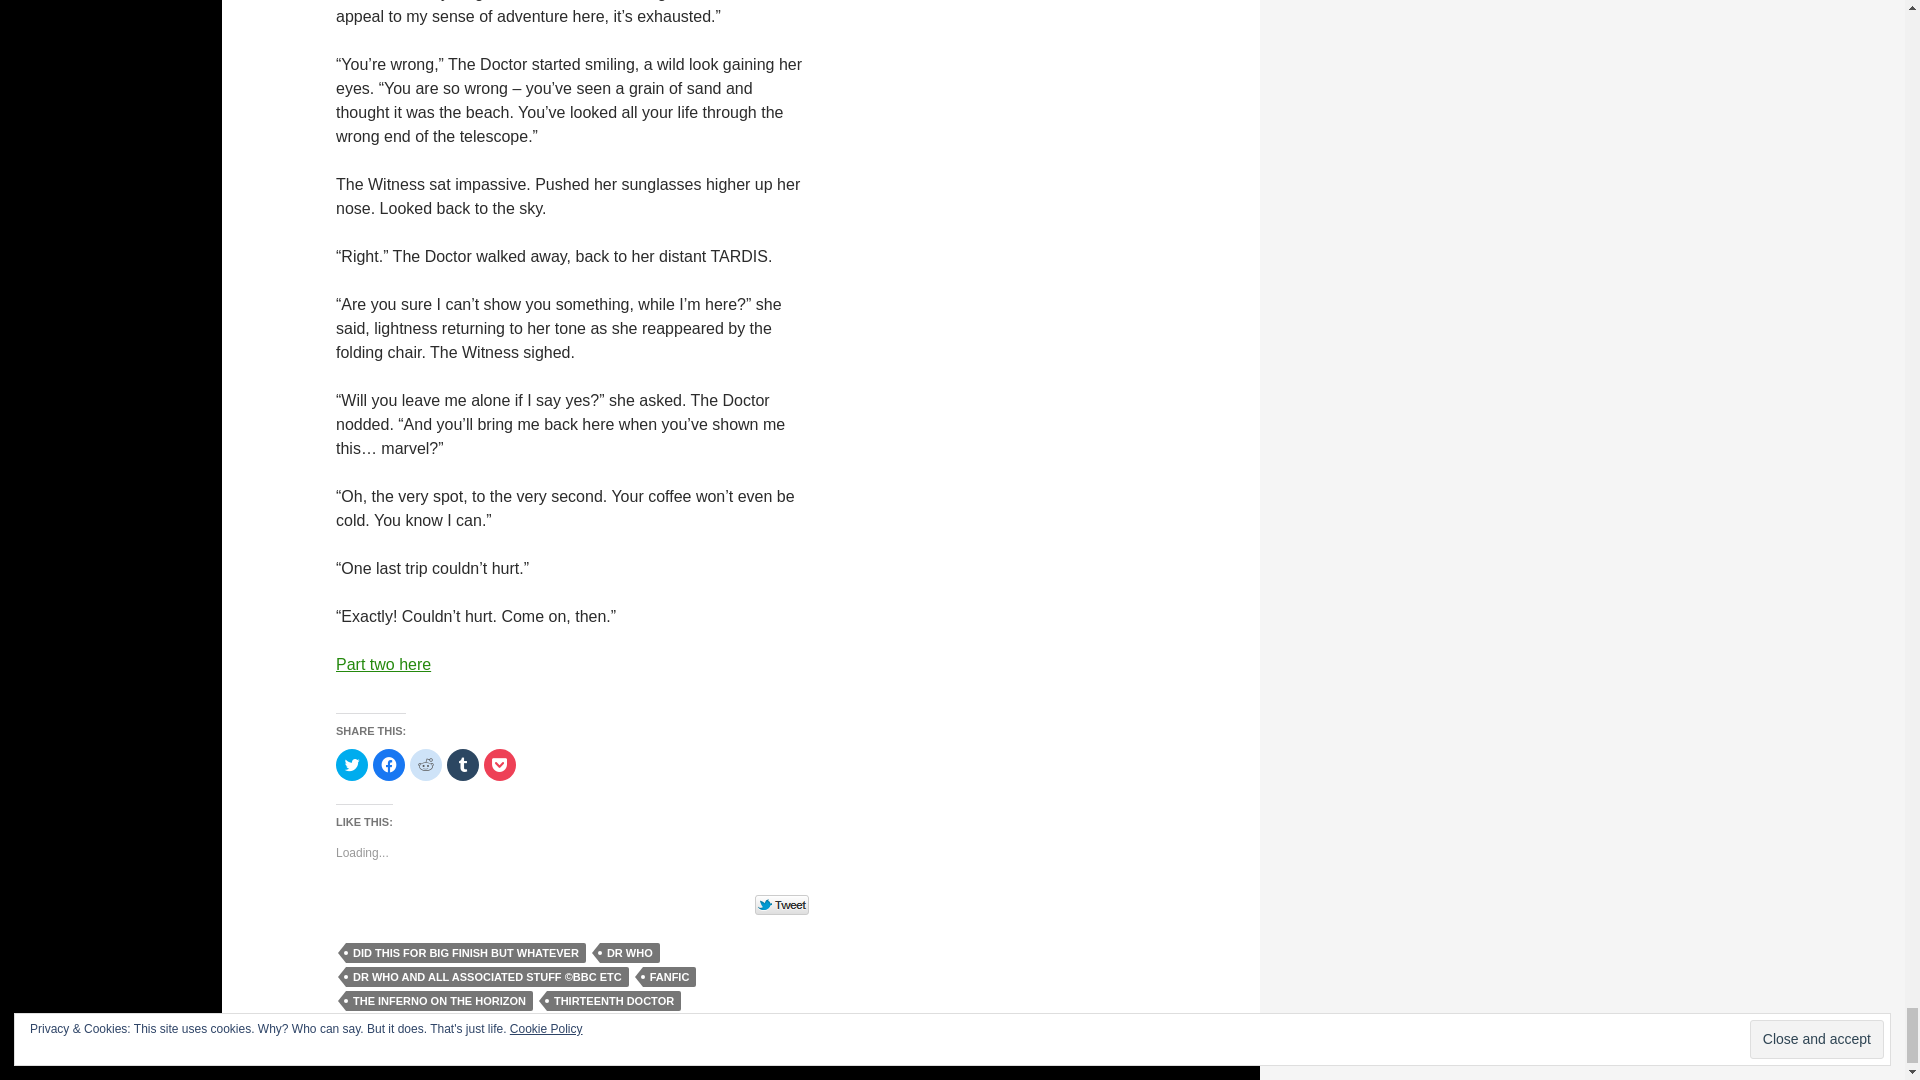 The image size is (1920, 1080). What do you see at coordinates (352, 764) in the screenshot?
I see `Click to share on Twitter` at bounding box center [352, 764].